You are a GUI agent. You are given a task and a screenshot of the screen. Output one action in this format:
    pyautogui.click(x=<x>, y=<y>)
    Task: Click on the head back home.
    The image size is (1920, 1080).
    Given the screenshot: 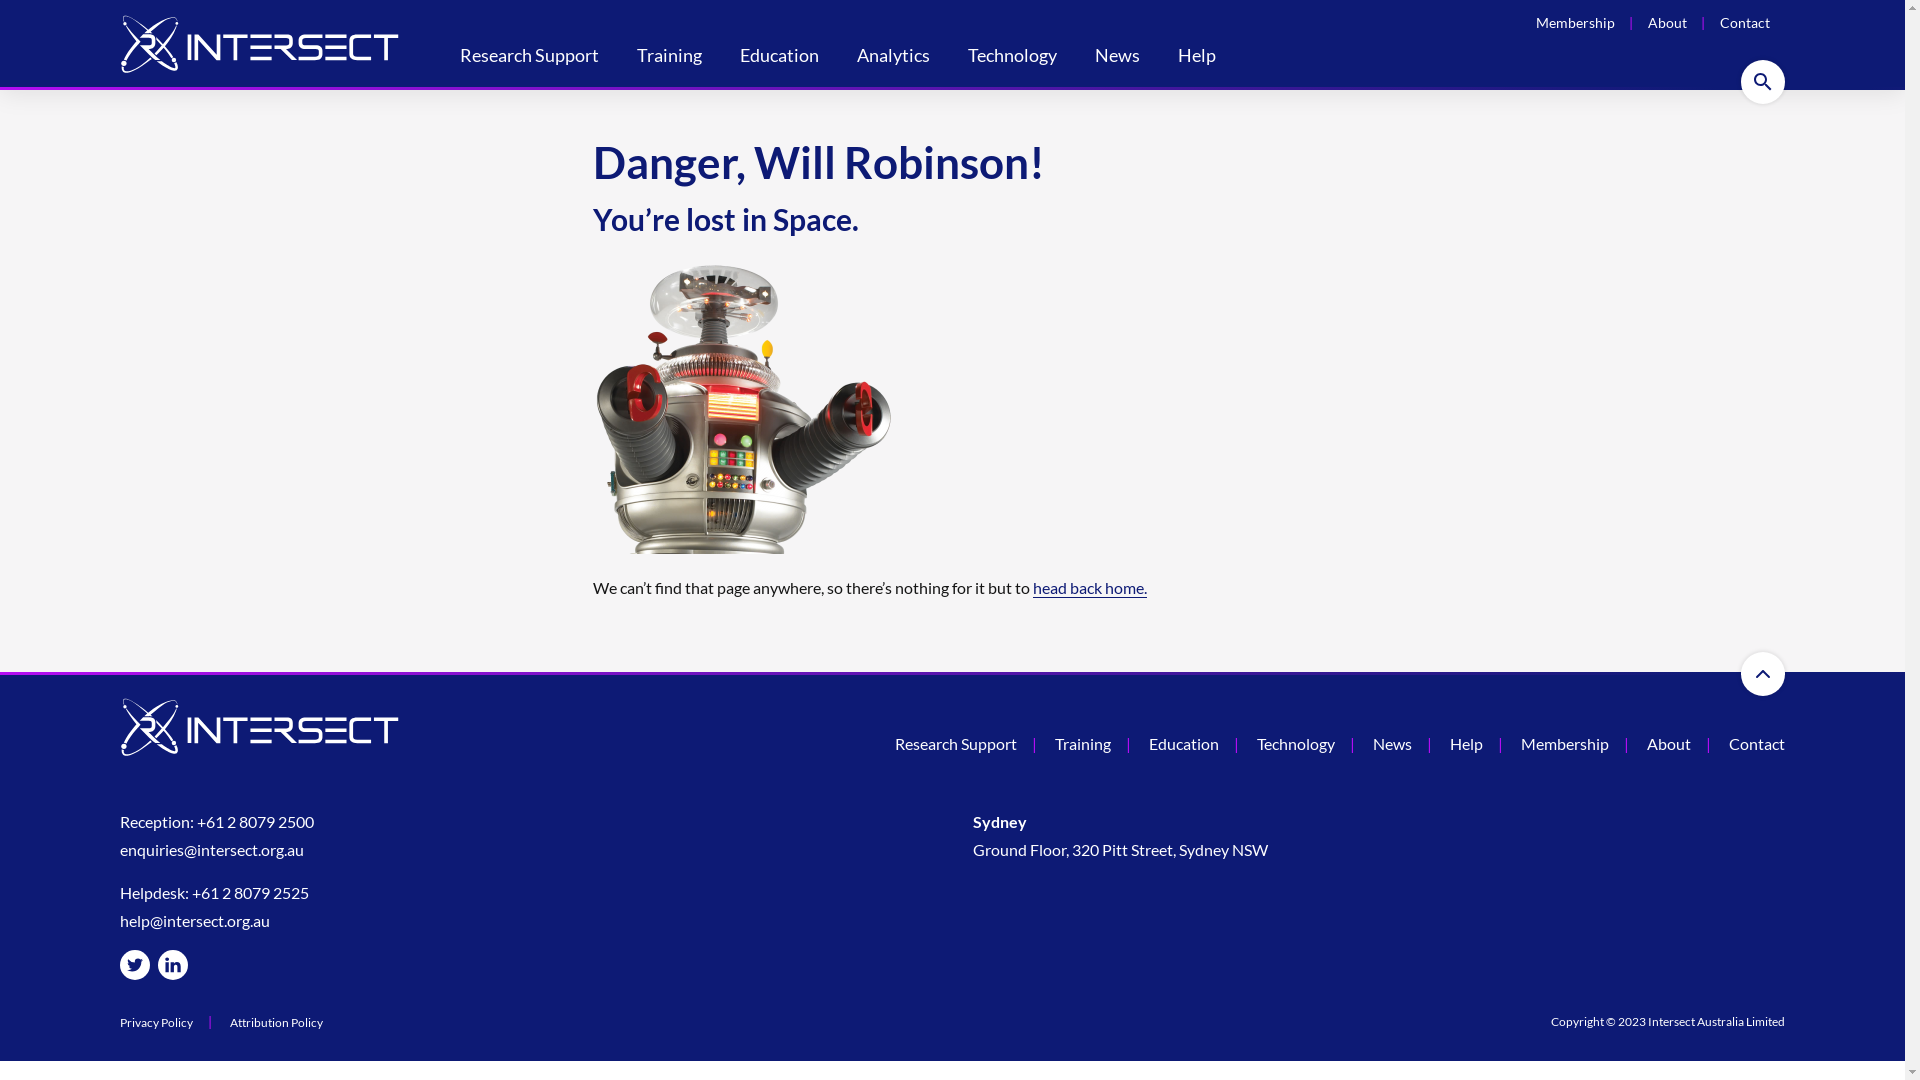 What is the action you would take?
    pyautogui.click(x=1089, y=588)
    